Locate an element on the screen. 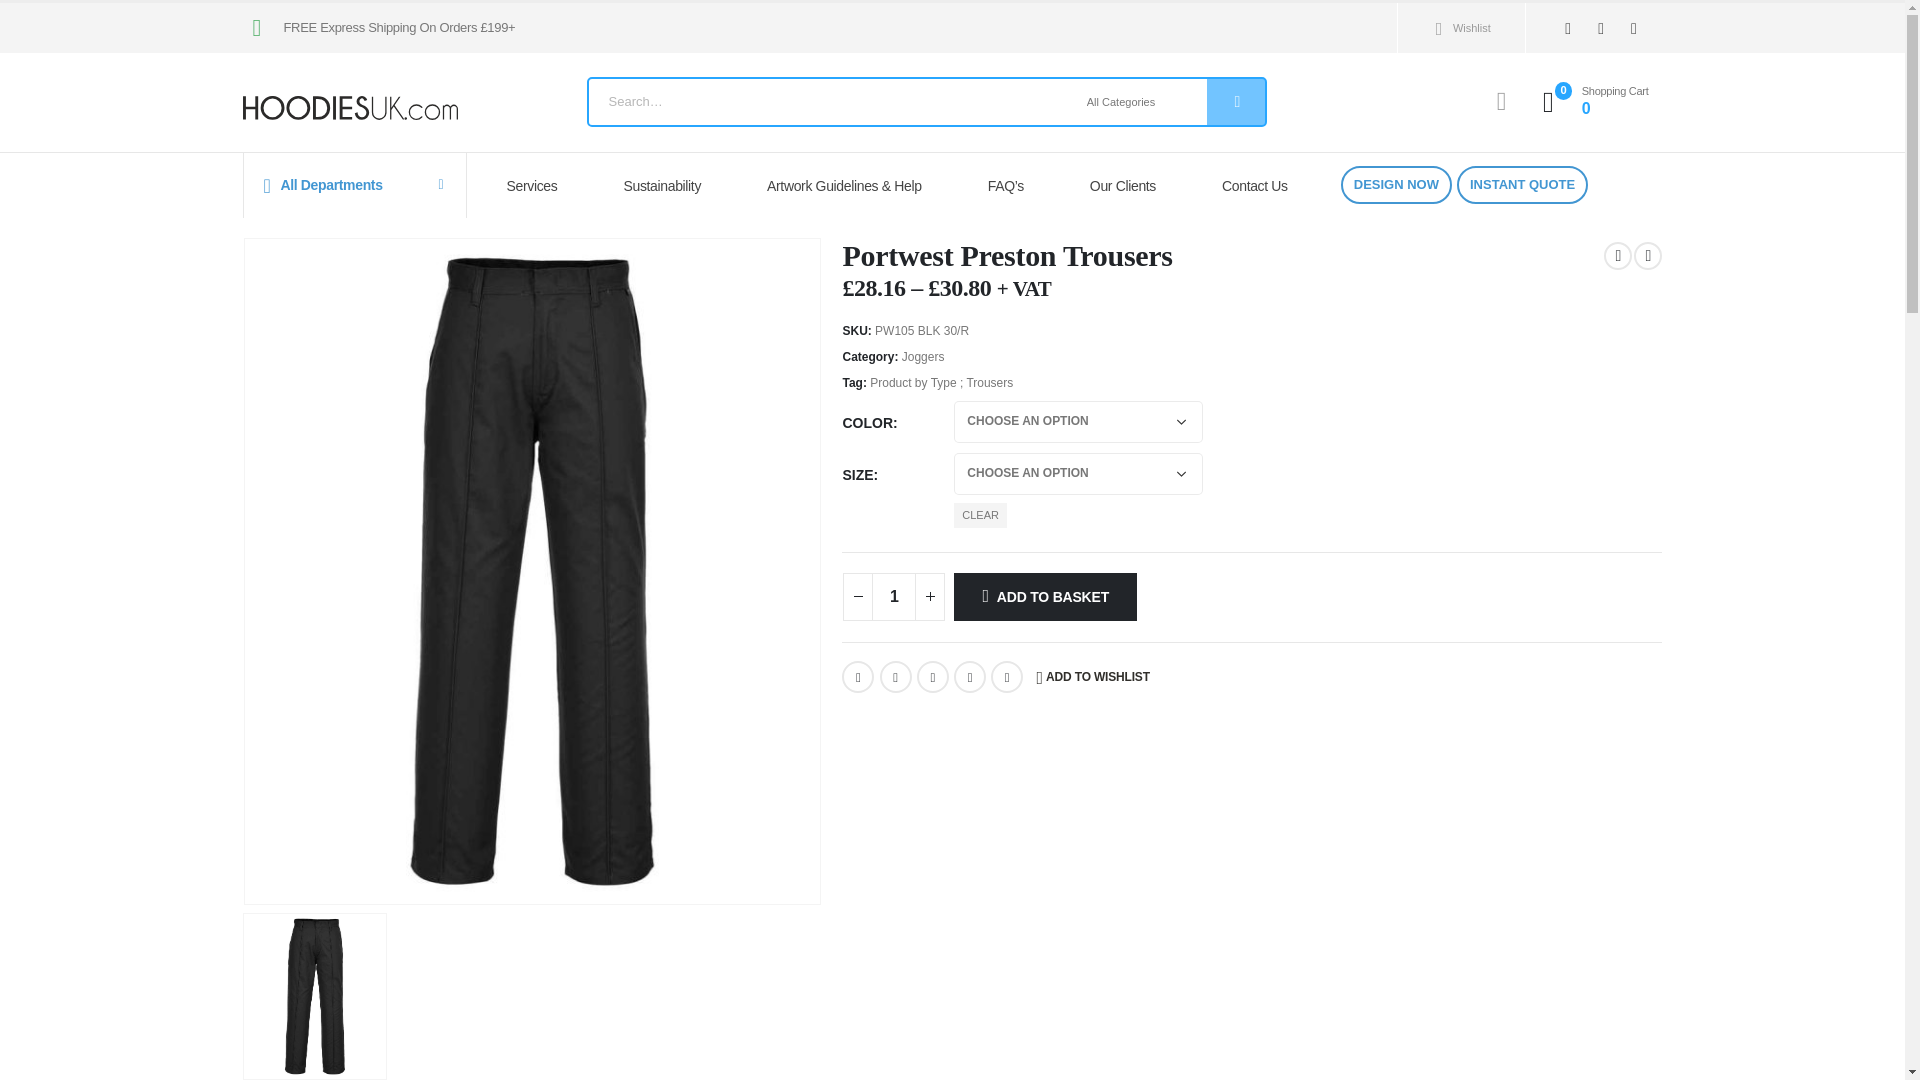 The width and height of the screenshot is (1920, 1080). 1 is located at coordinates (893, 597).